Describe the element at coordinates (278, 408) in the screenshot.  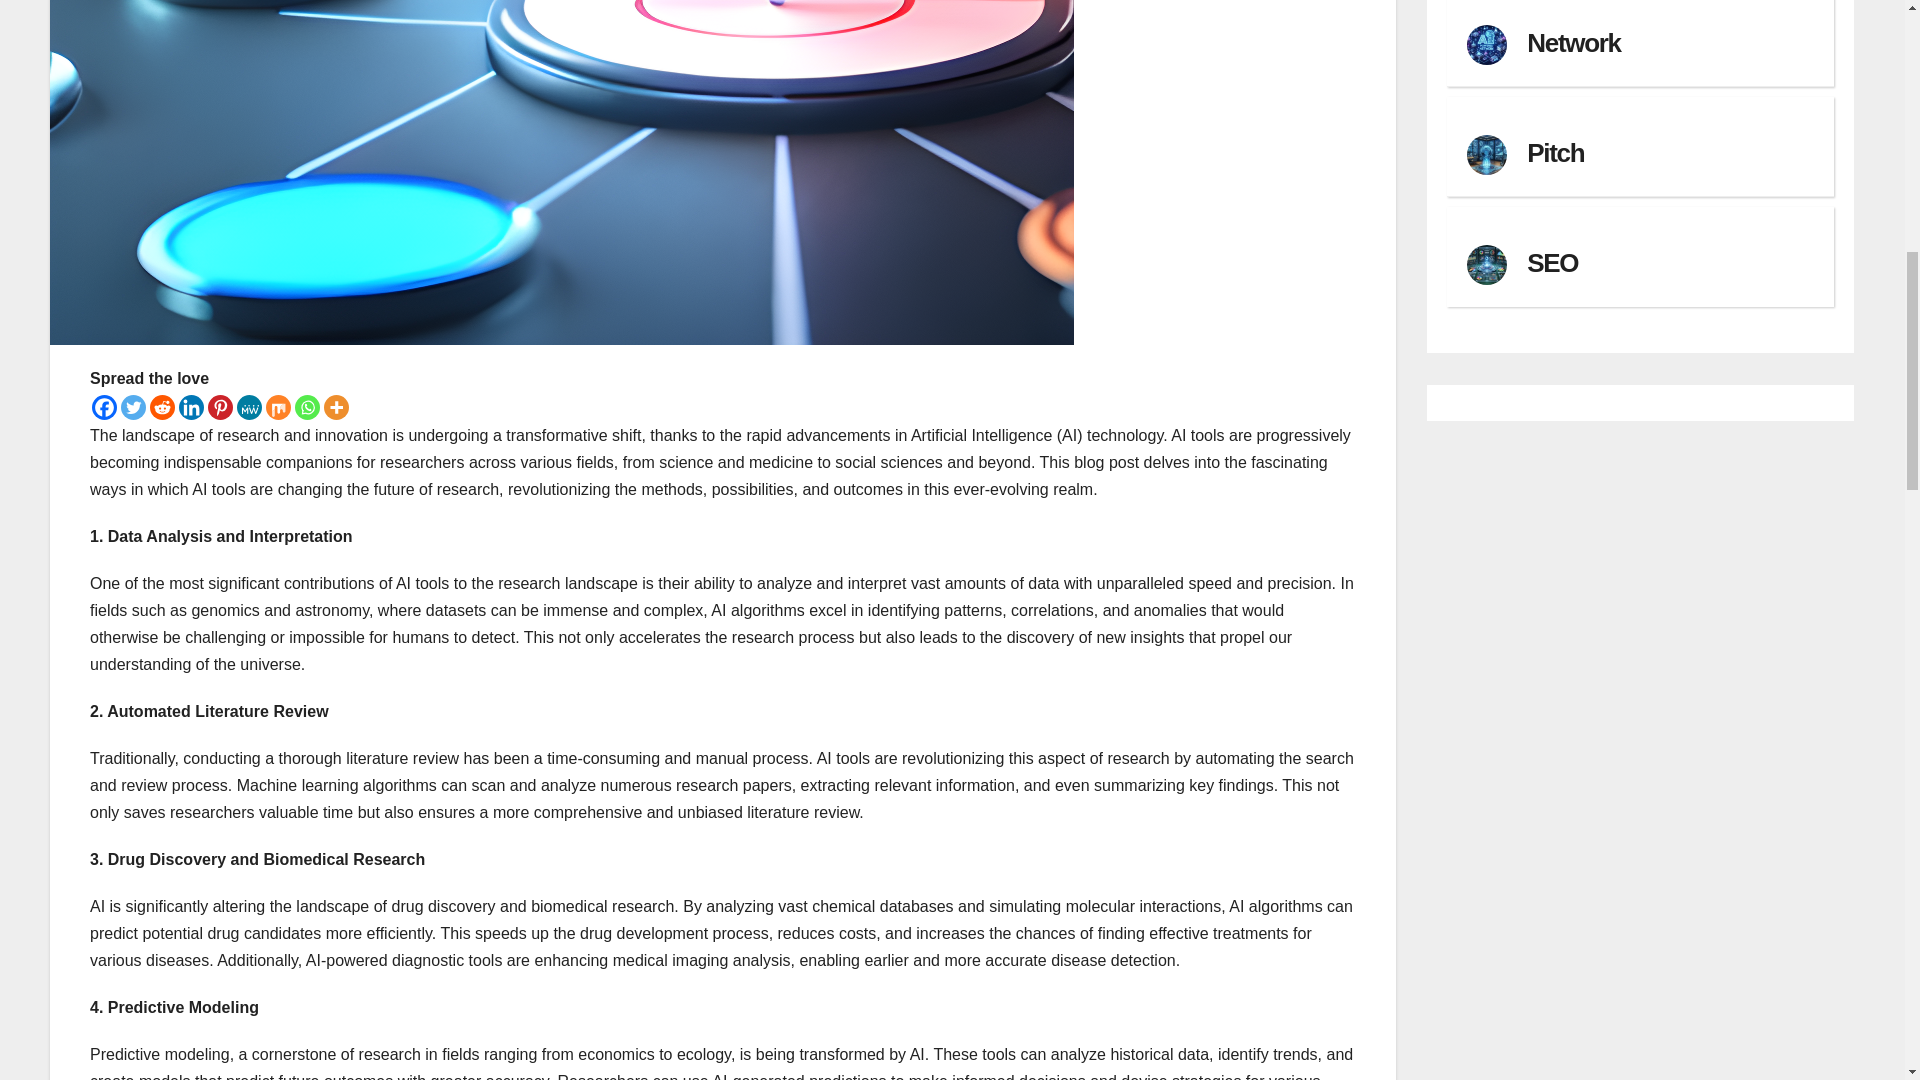
I see `Mix` at that location.